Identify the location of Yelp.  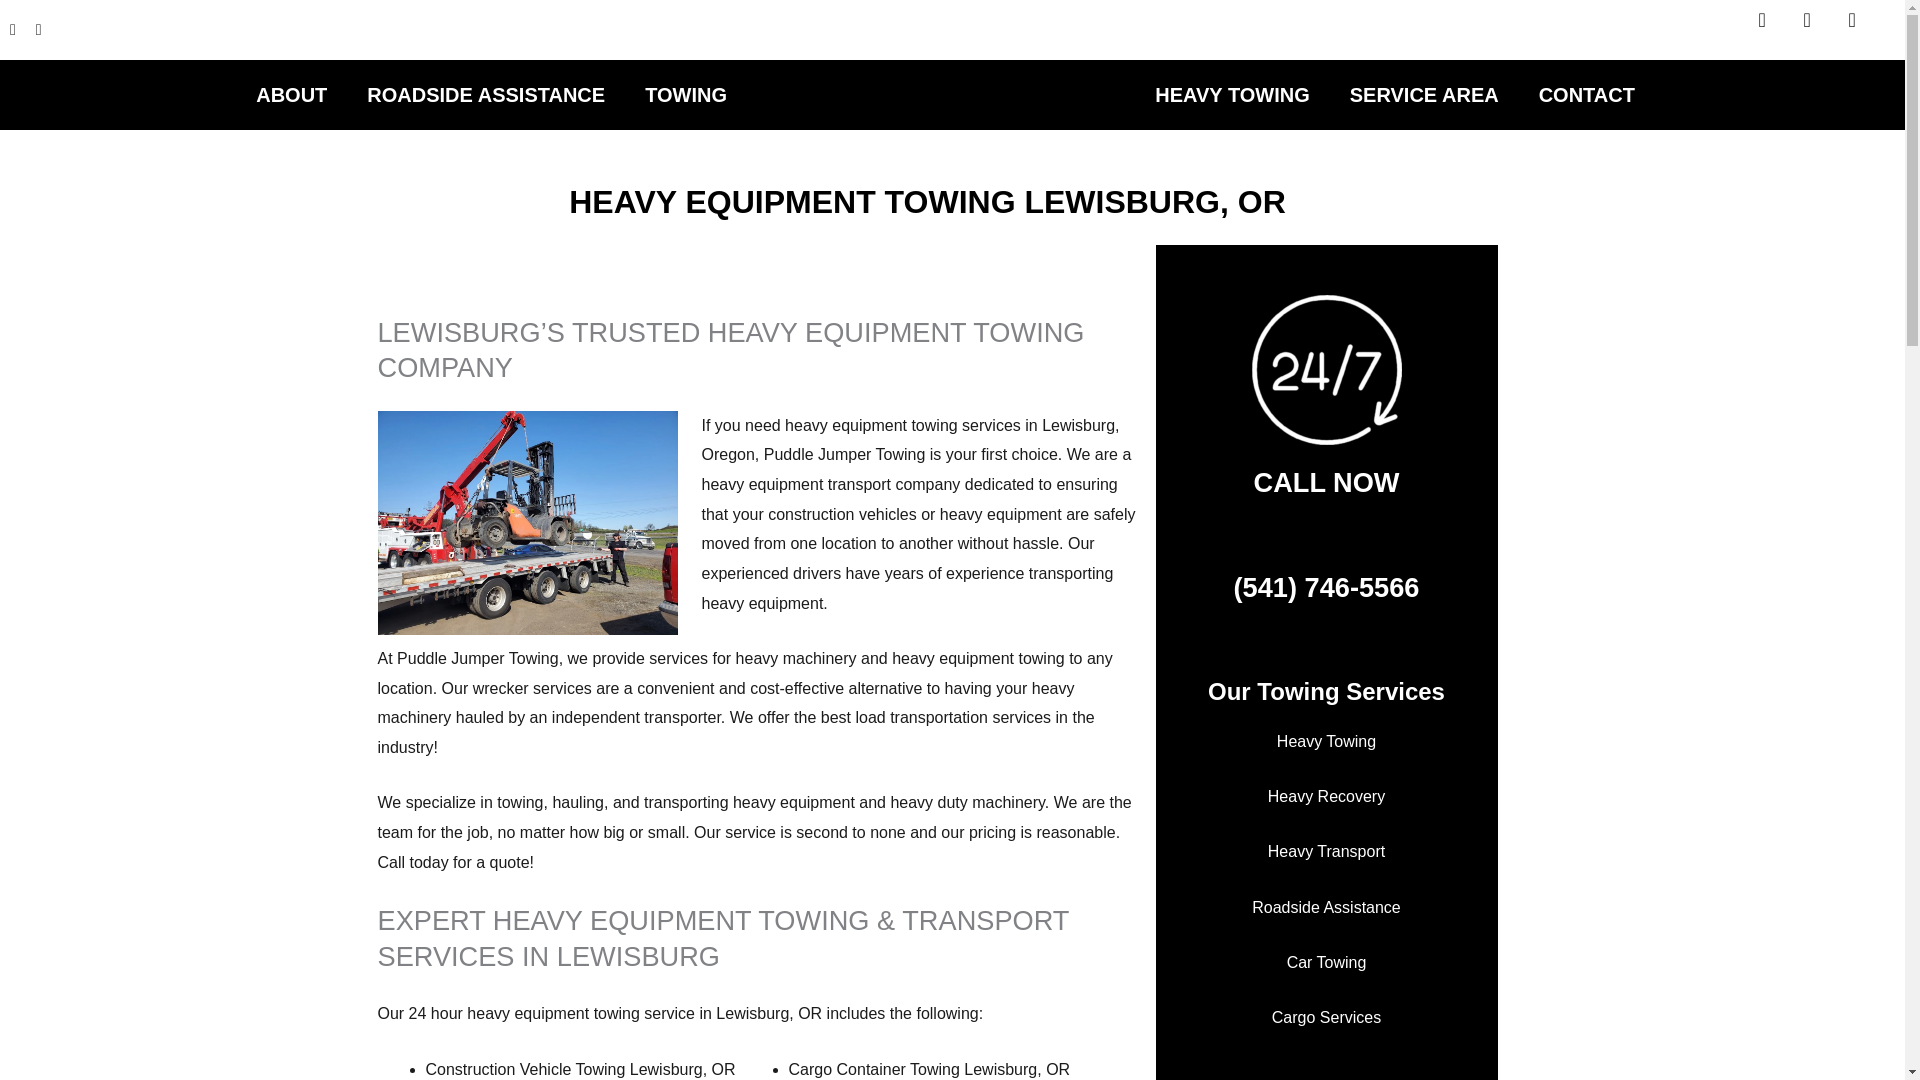
(1861, 29).